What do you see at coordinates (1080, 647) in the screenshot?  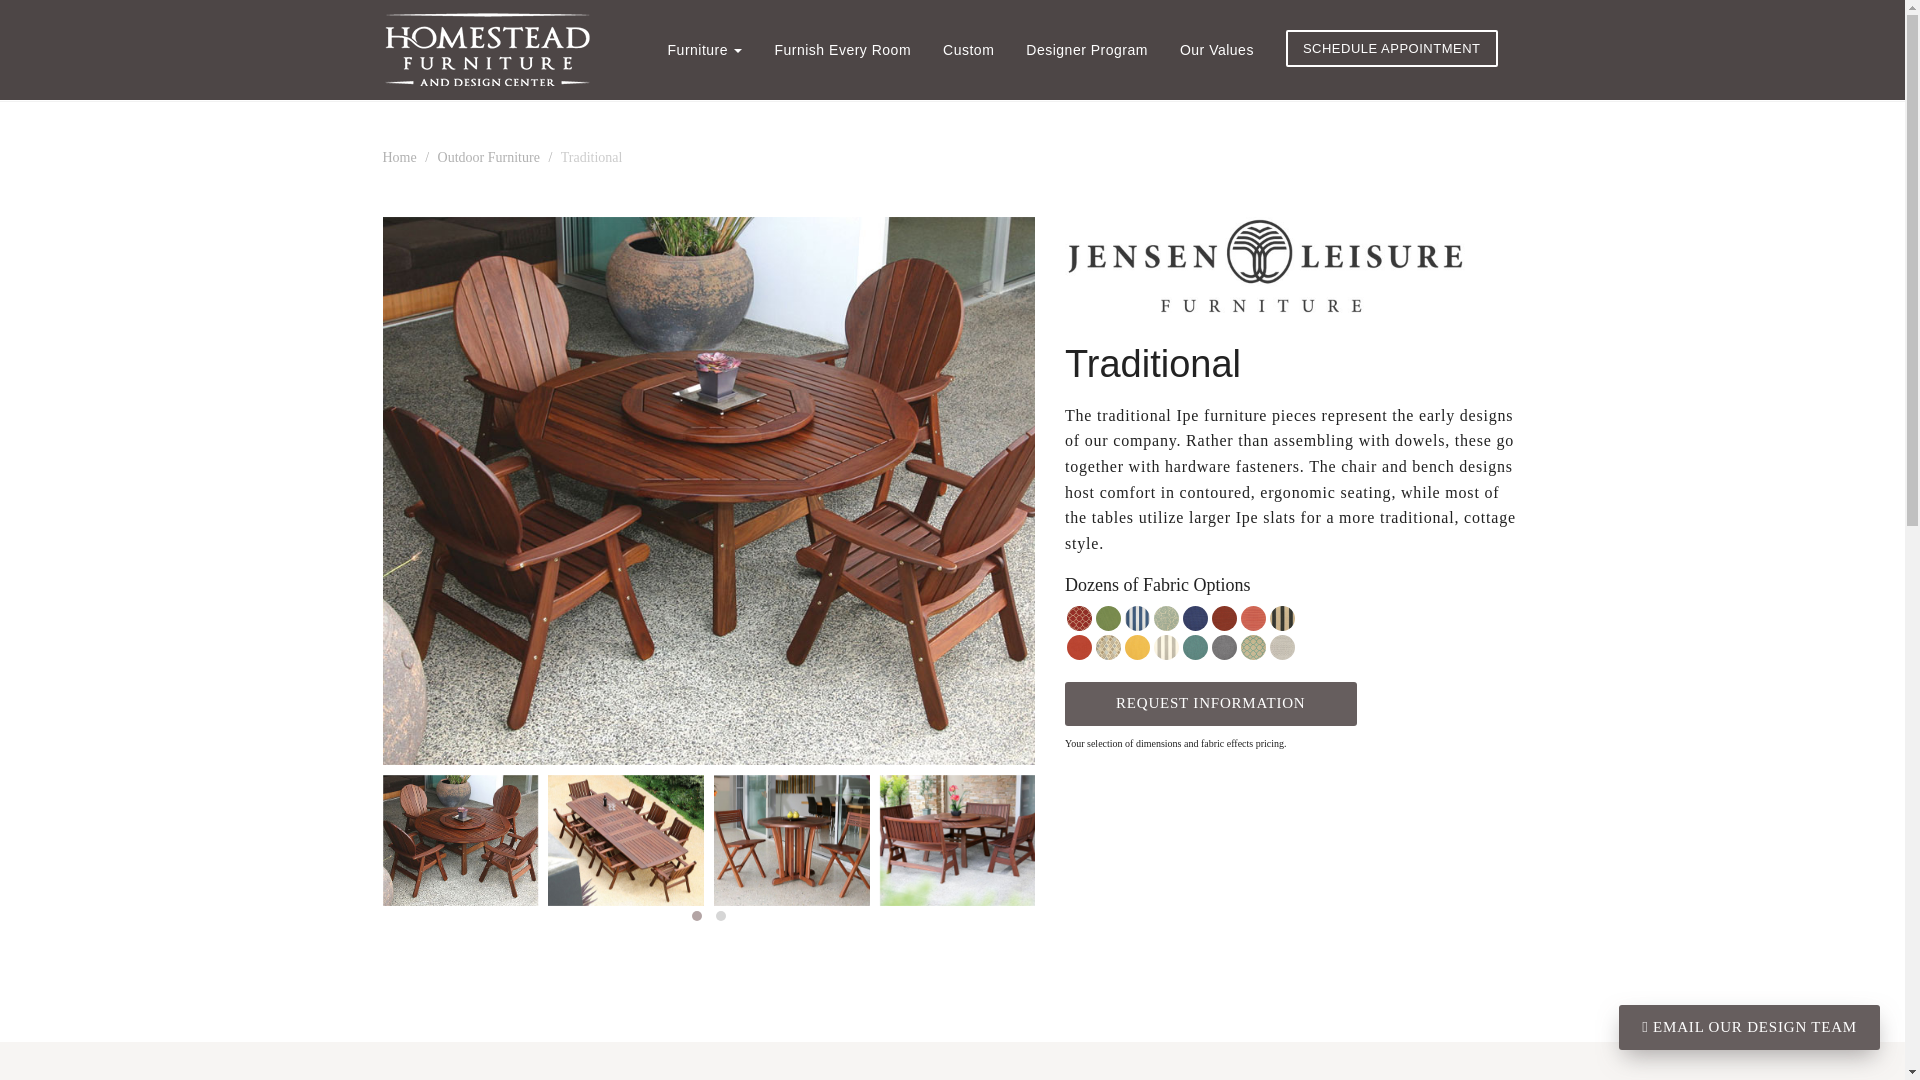 I see `Echo Sangria` at bounding box center [1080, 647].